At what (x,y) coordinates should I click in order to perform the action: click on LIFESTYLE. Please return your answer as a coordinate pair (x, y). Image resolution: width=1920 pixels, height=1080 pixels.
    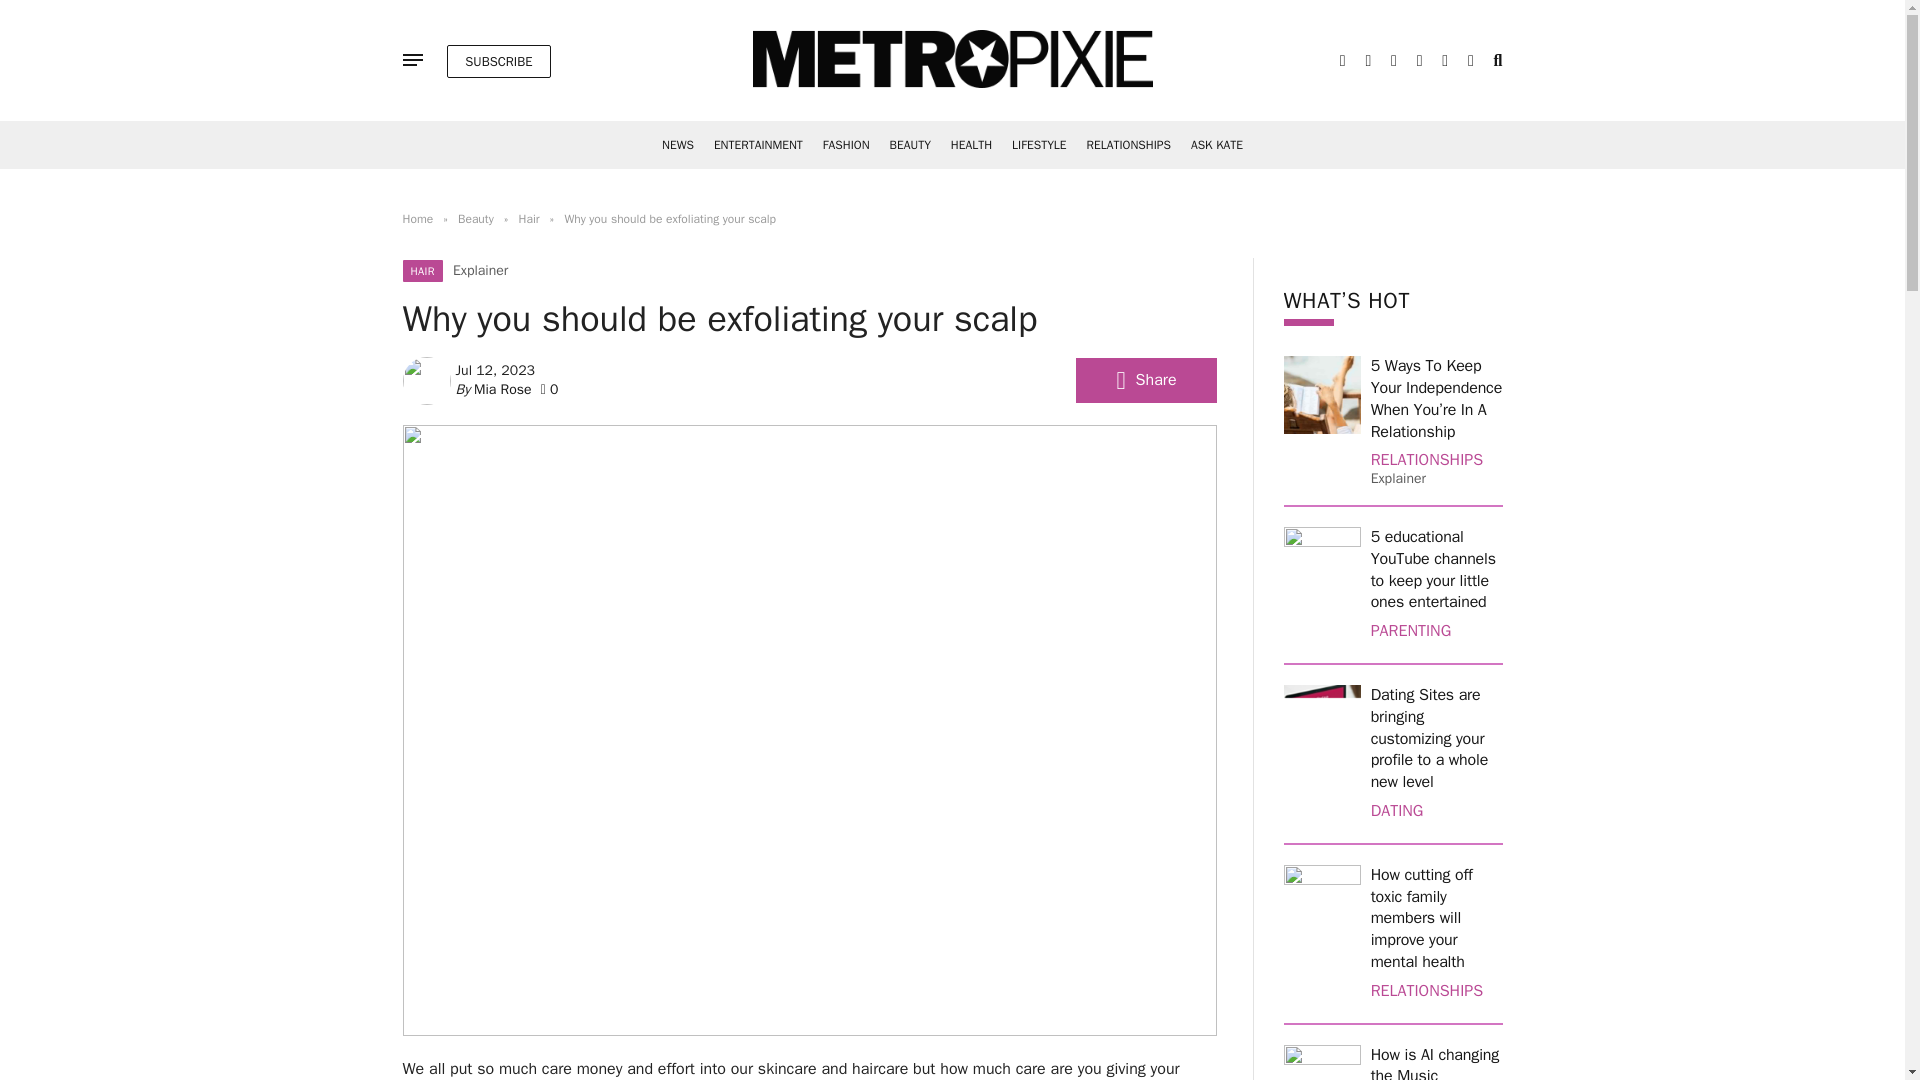
    Looking at the image, I should click on (1038, 145).